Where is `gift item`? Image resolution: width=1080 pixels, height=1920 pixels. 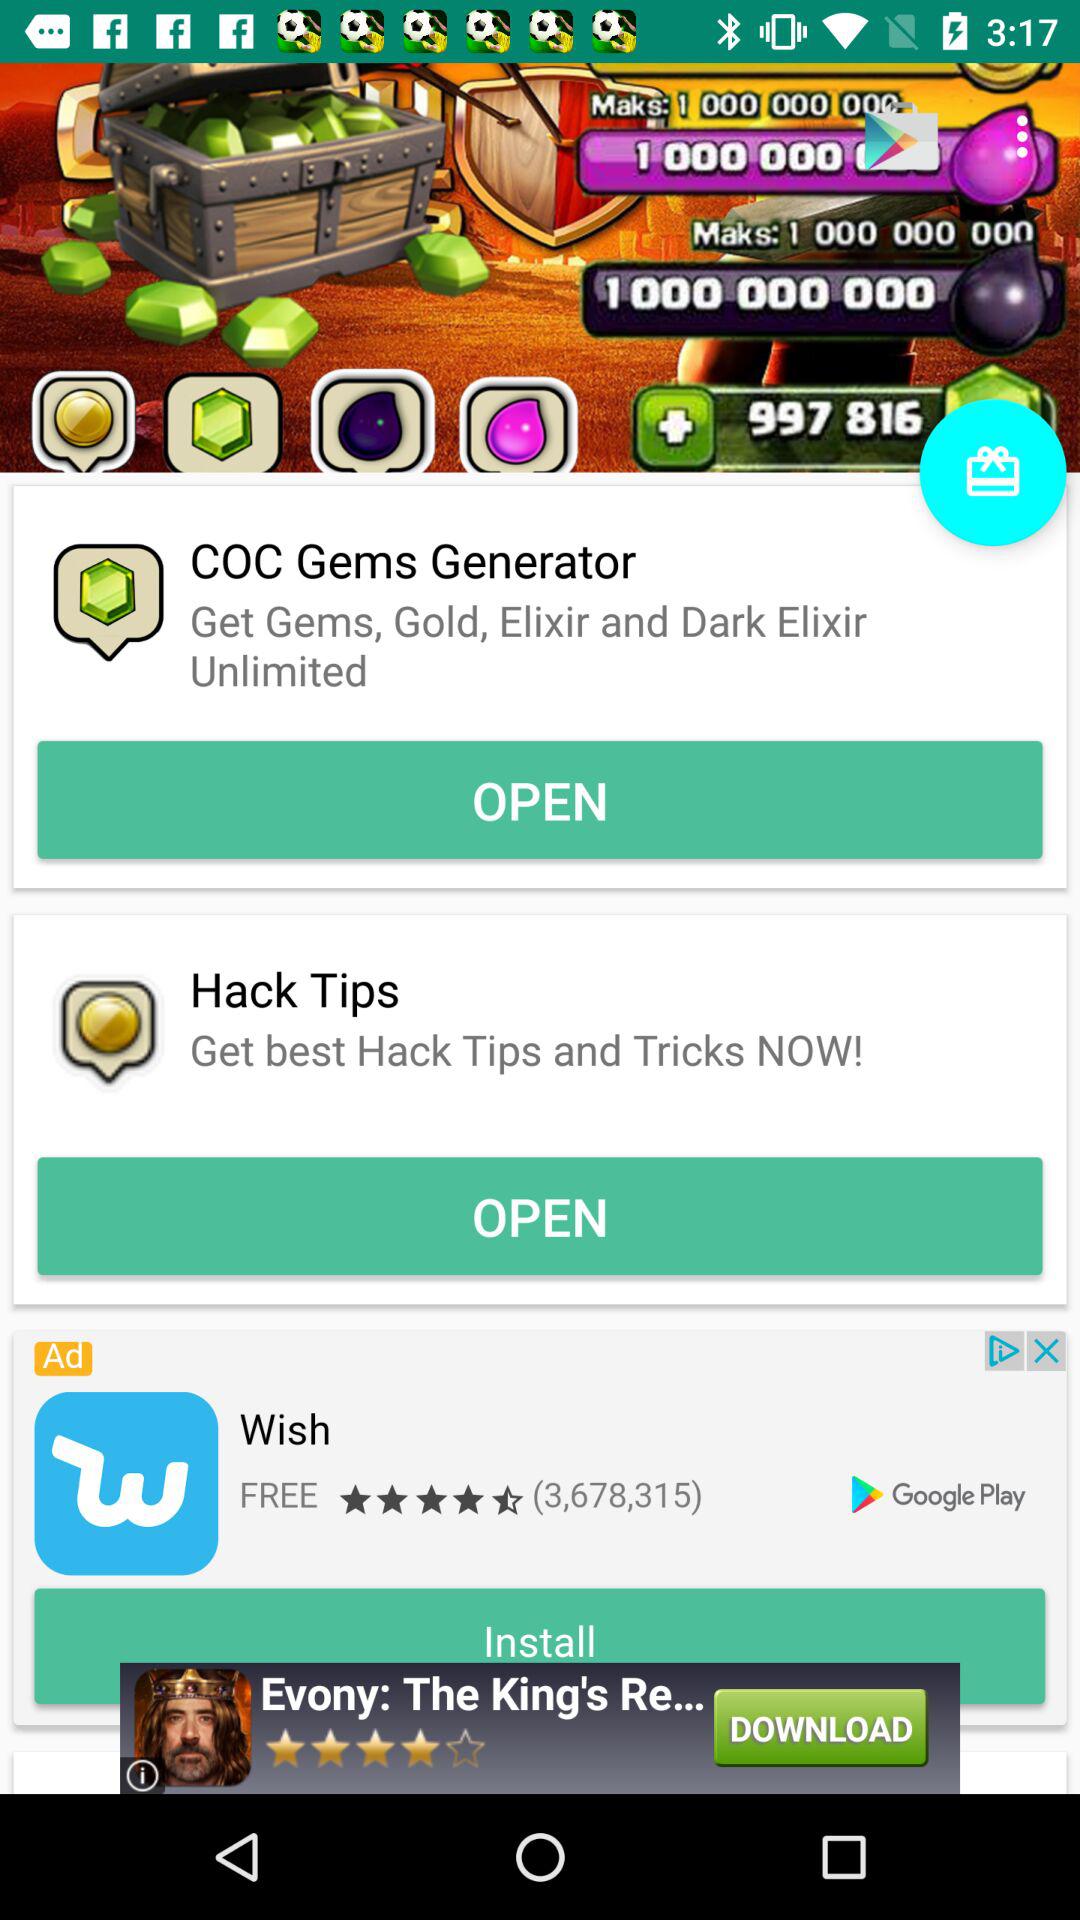
gift item is located at coordinates (992, 472).